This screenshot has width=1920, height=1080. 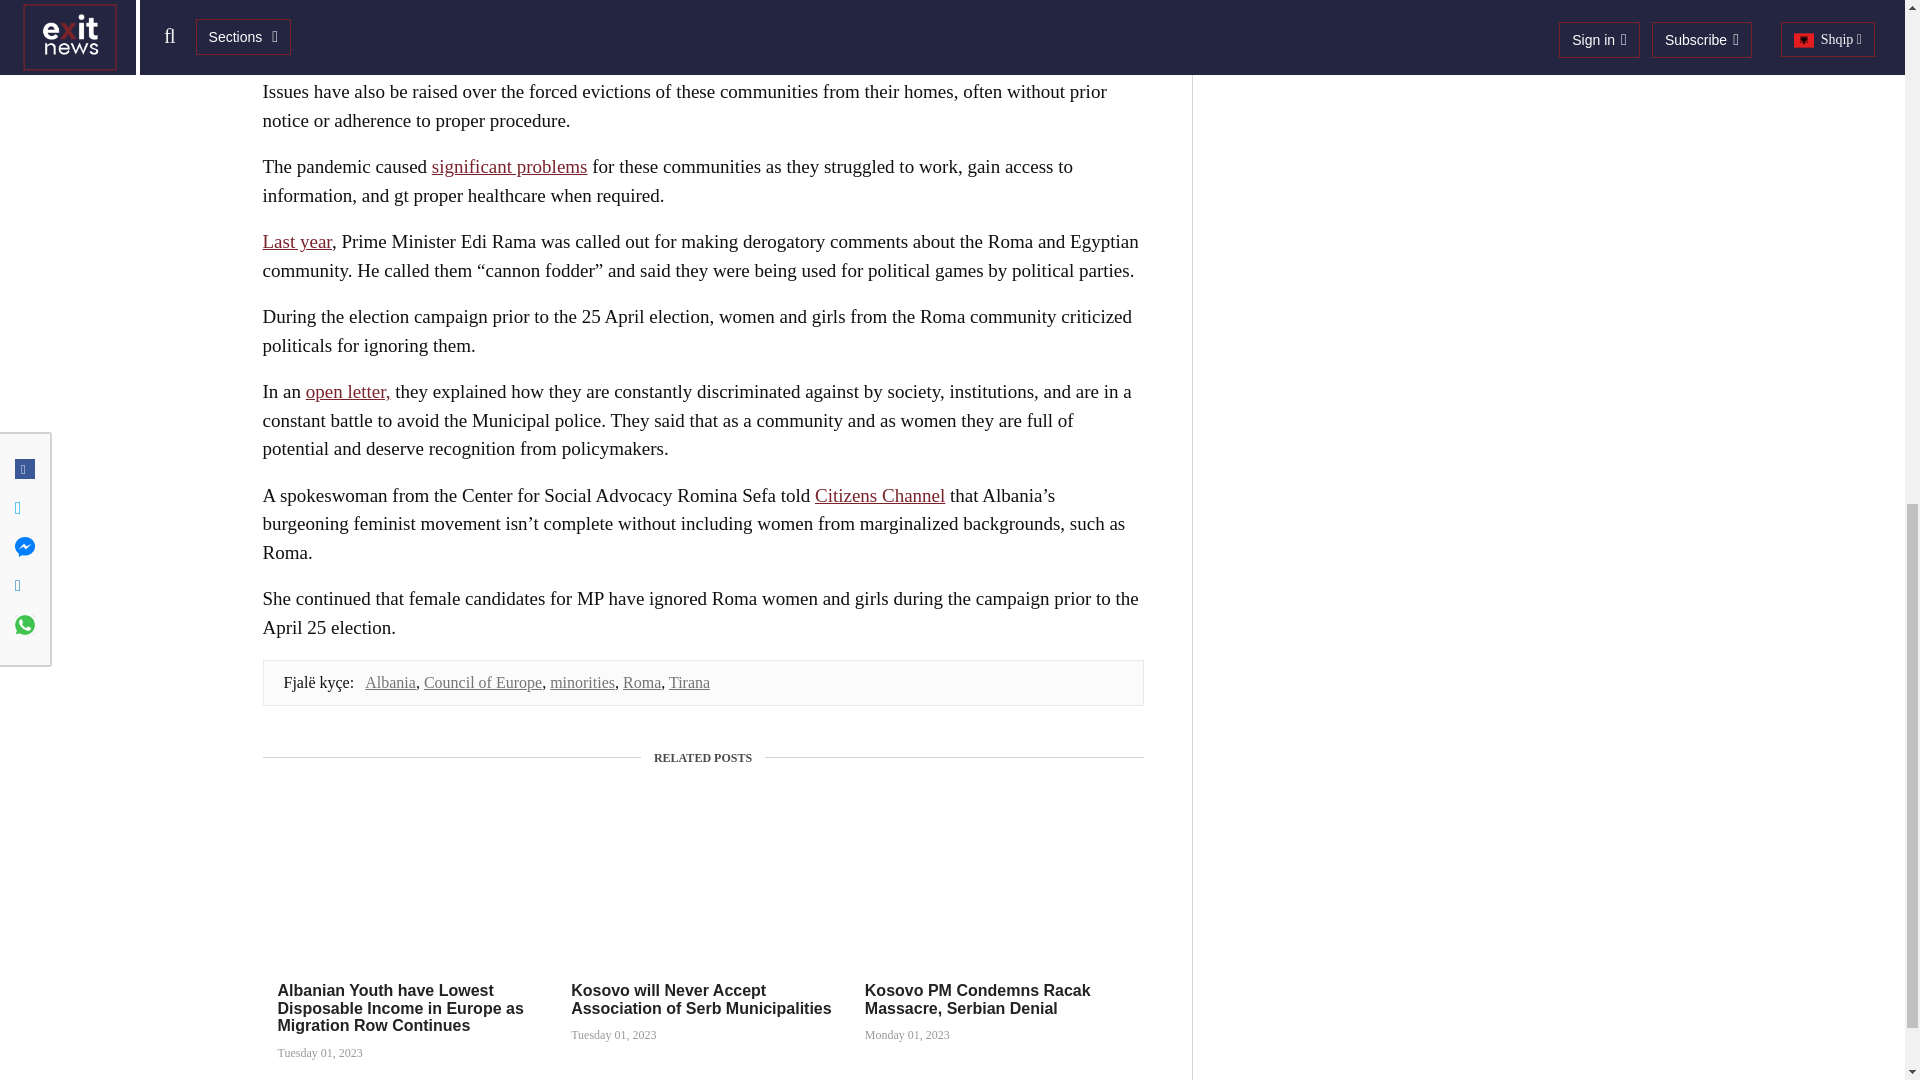 I want to click on Roma, so click(x=641, y=682).